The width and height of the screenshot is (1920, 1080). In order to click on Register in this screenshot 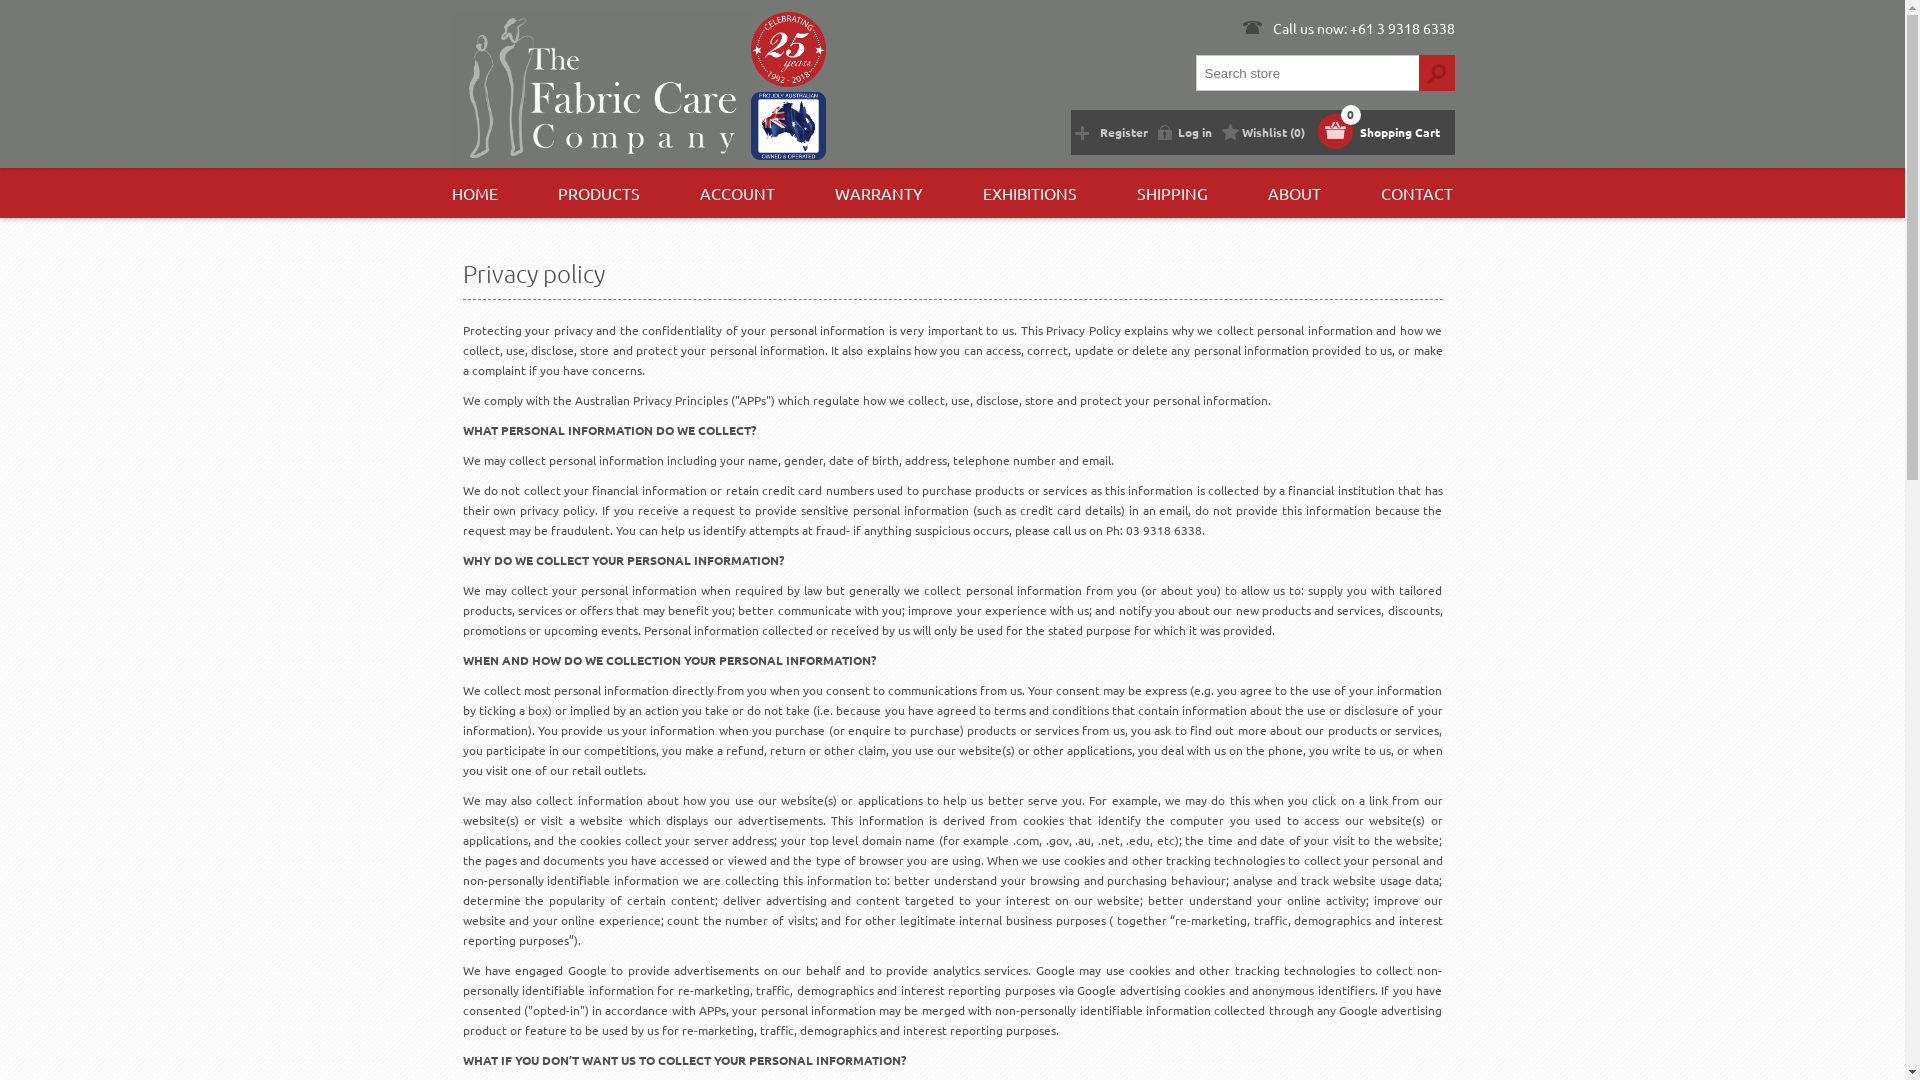, I will do `click(1115, 132)`.